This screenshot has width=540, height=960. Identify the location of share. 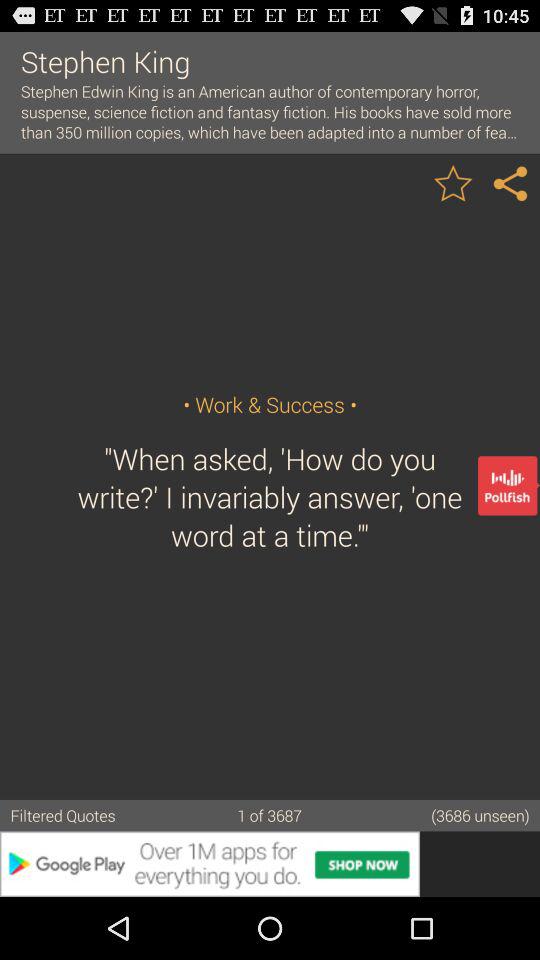
(511, 182).